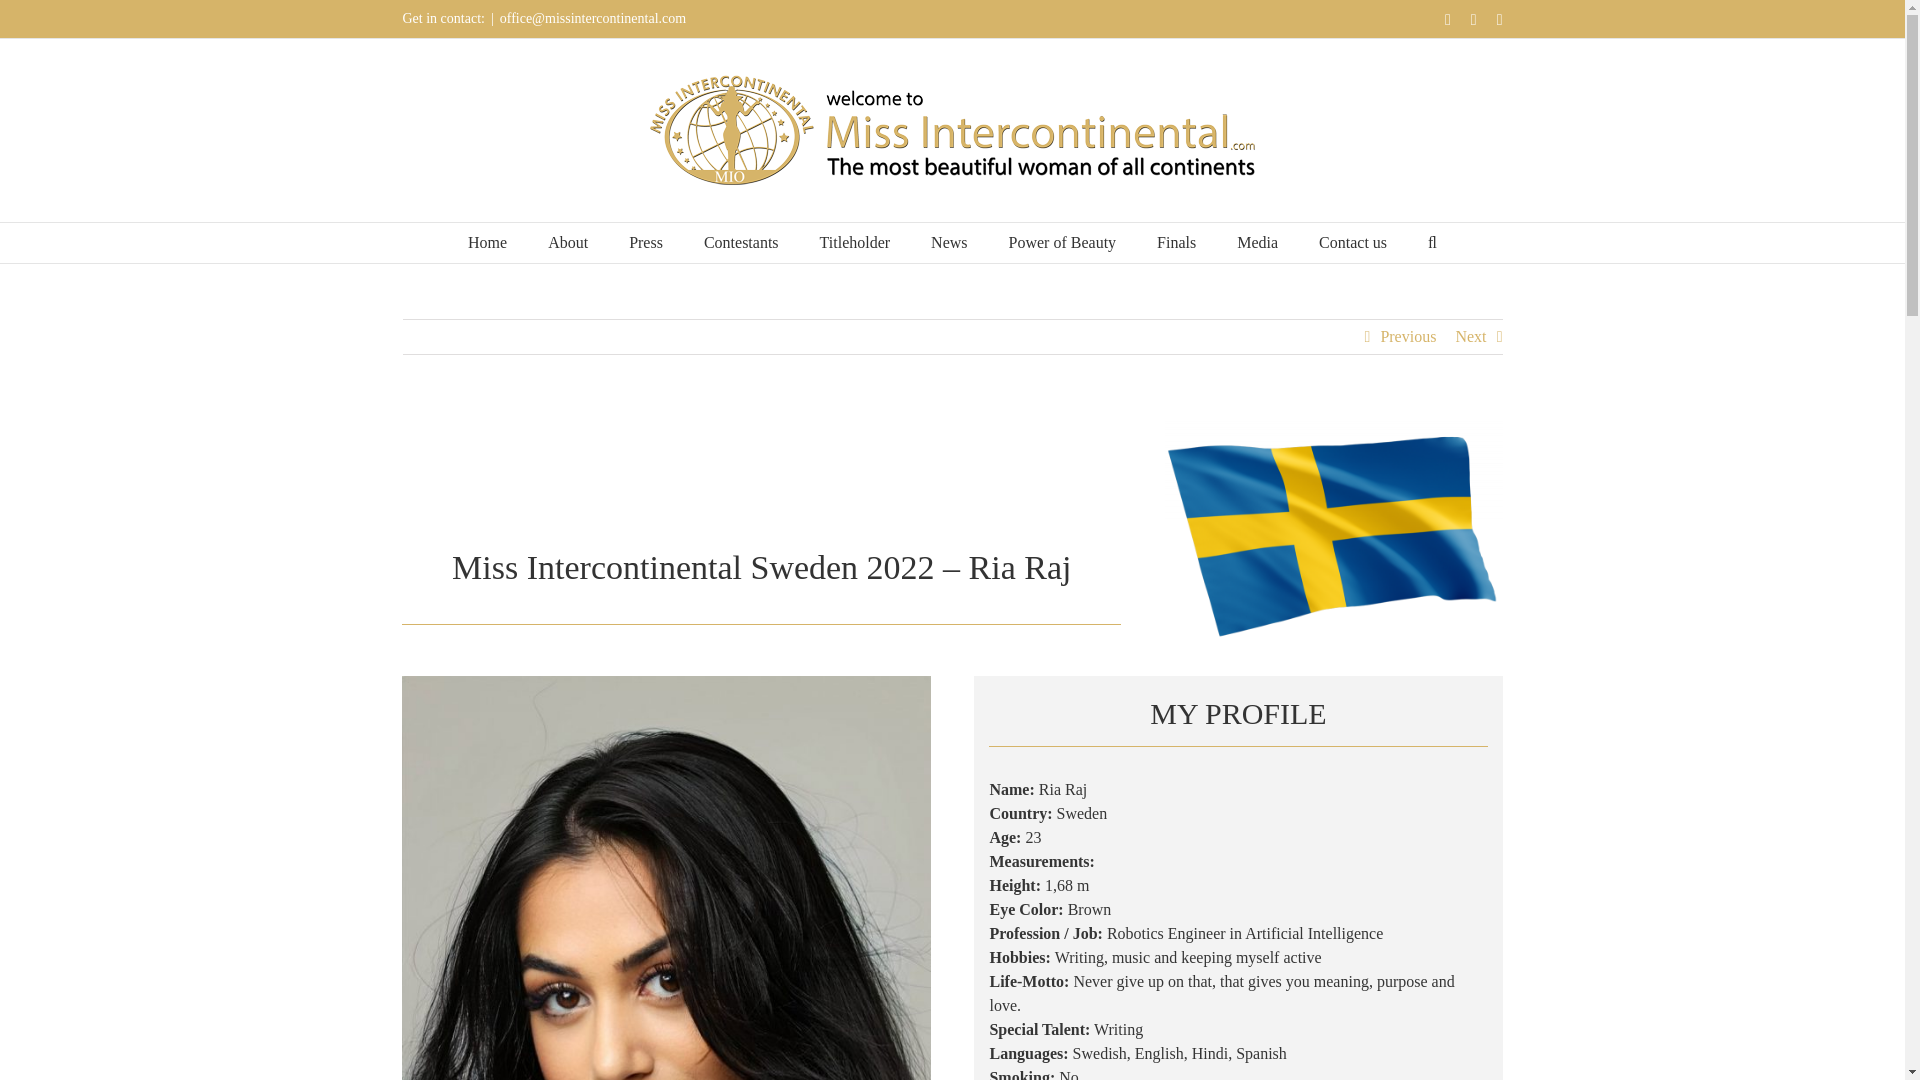 Image resolution: width=1920 pixels, height=1080 pixels. I want to click on Titleholder, so click(854, 242).